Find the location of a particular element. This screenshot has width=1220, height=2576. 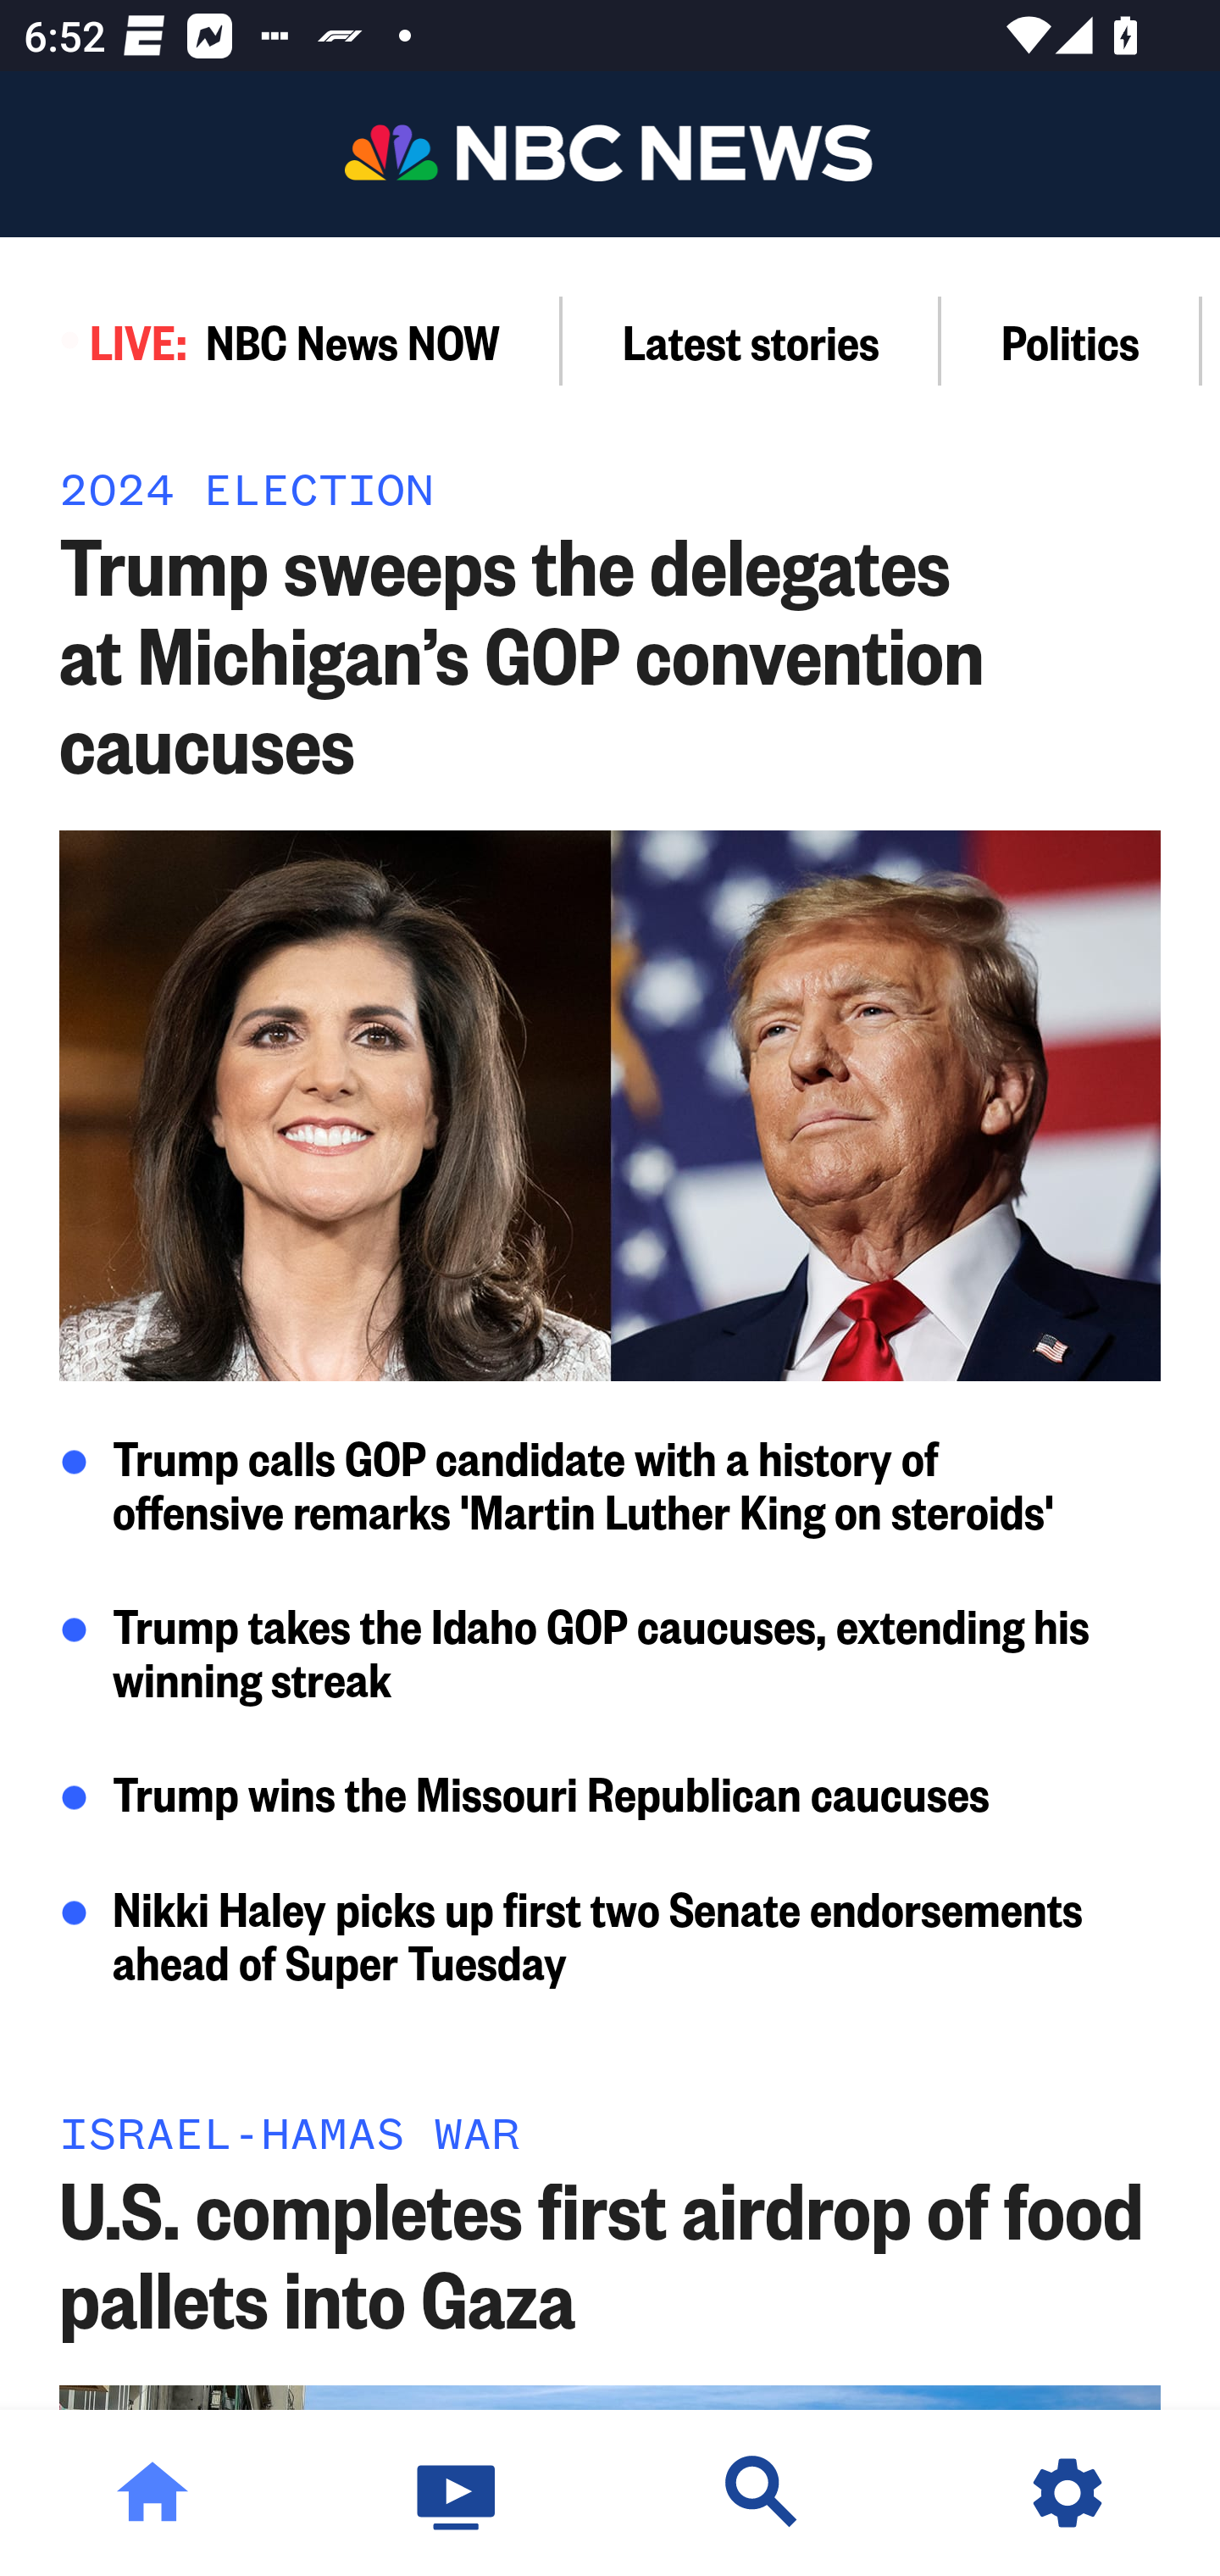

Latest stories Section,Latest stories is located at coordinates (751, 341).